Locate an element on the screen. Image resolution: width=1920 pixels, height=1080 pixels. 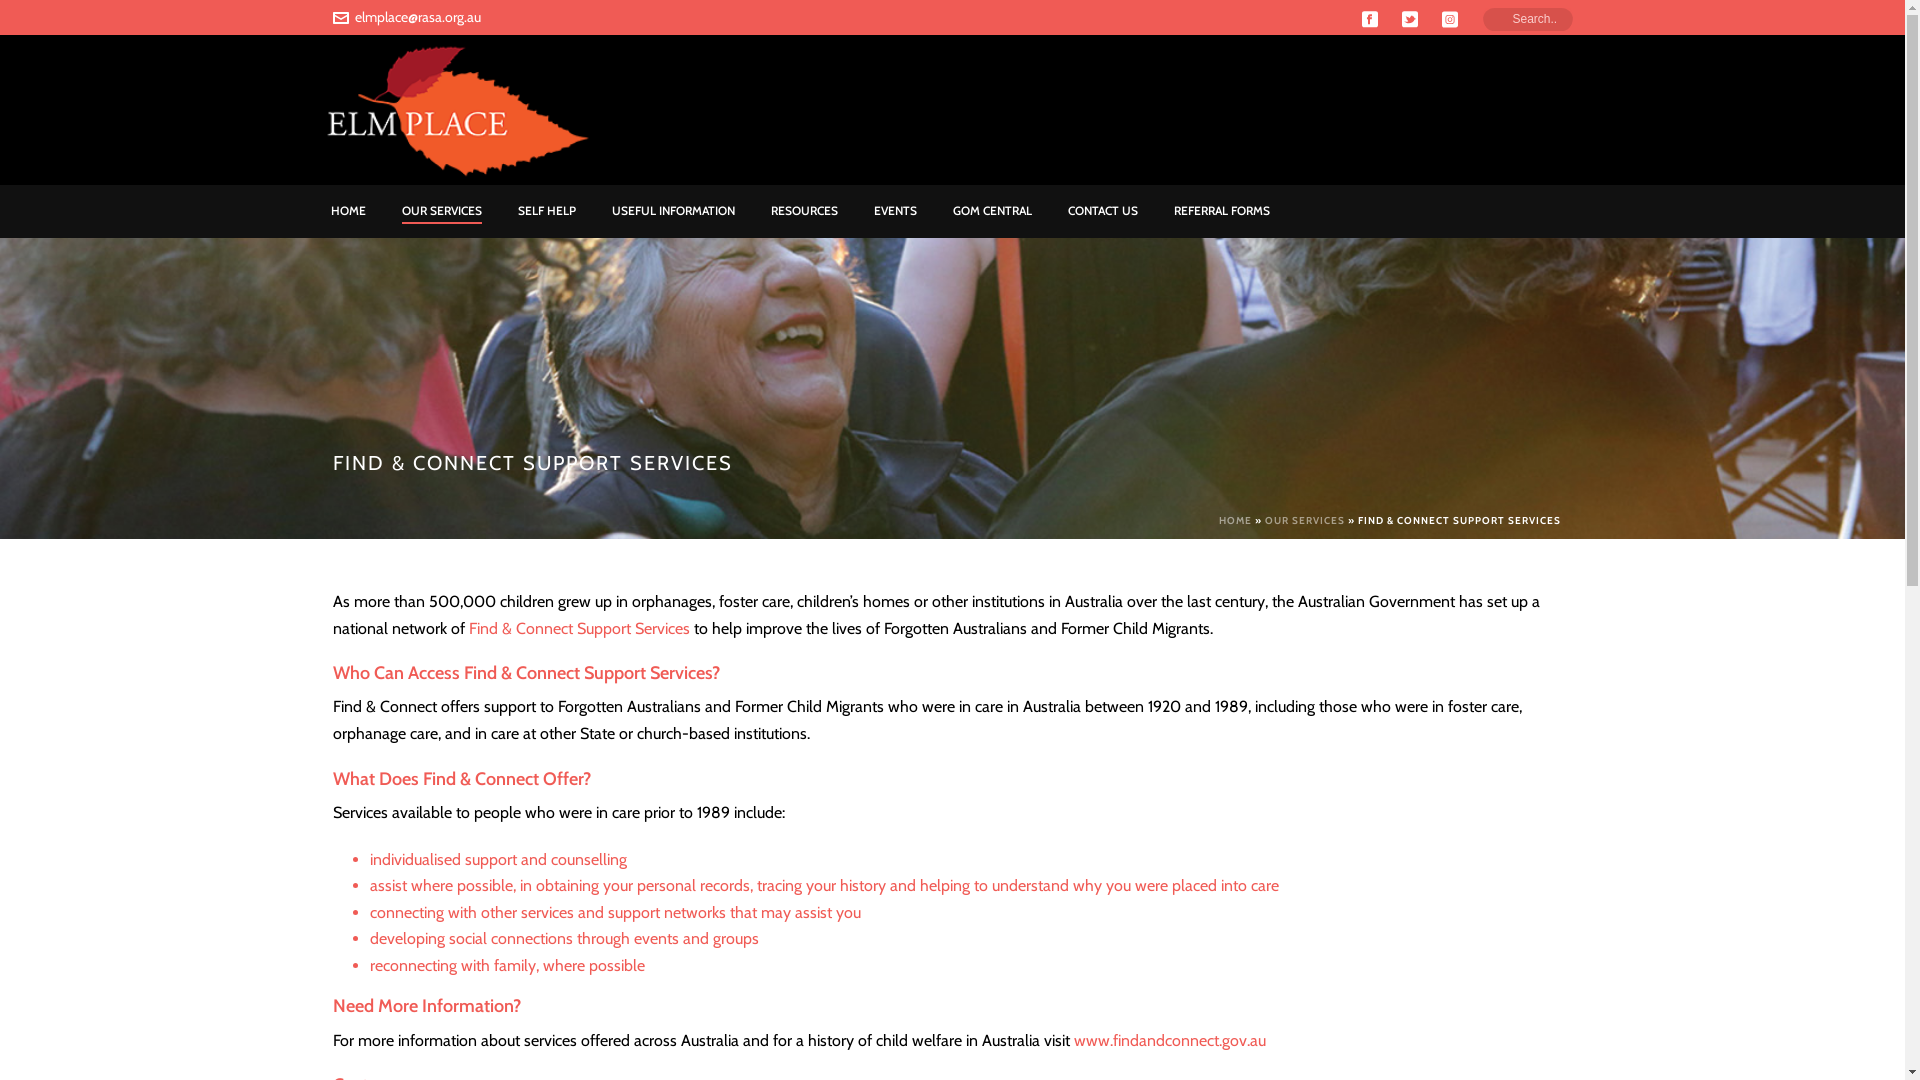
OUR SERVICES is located at coordinates (1304, 520).